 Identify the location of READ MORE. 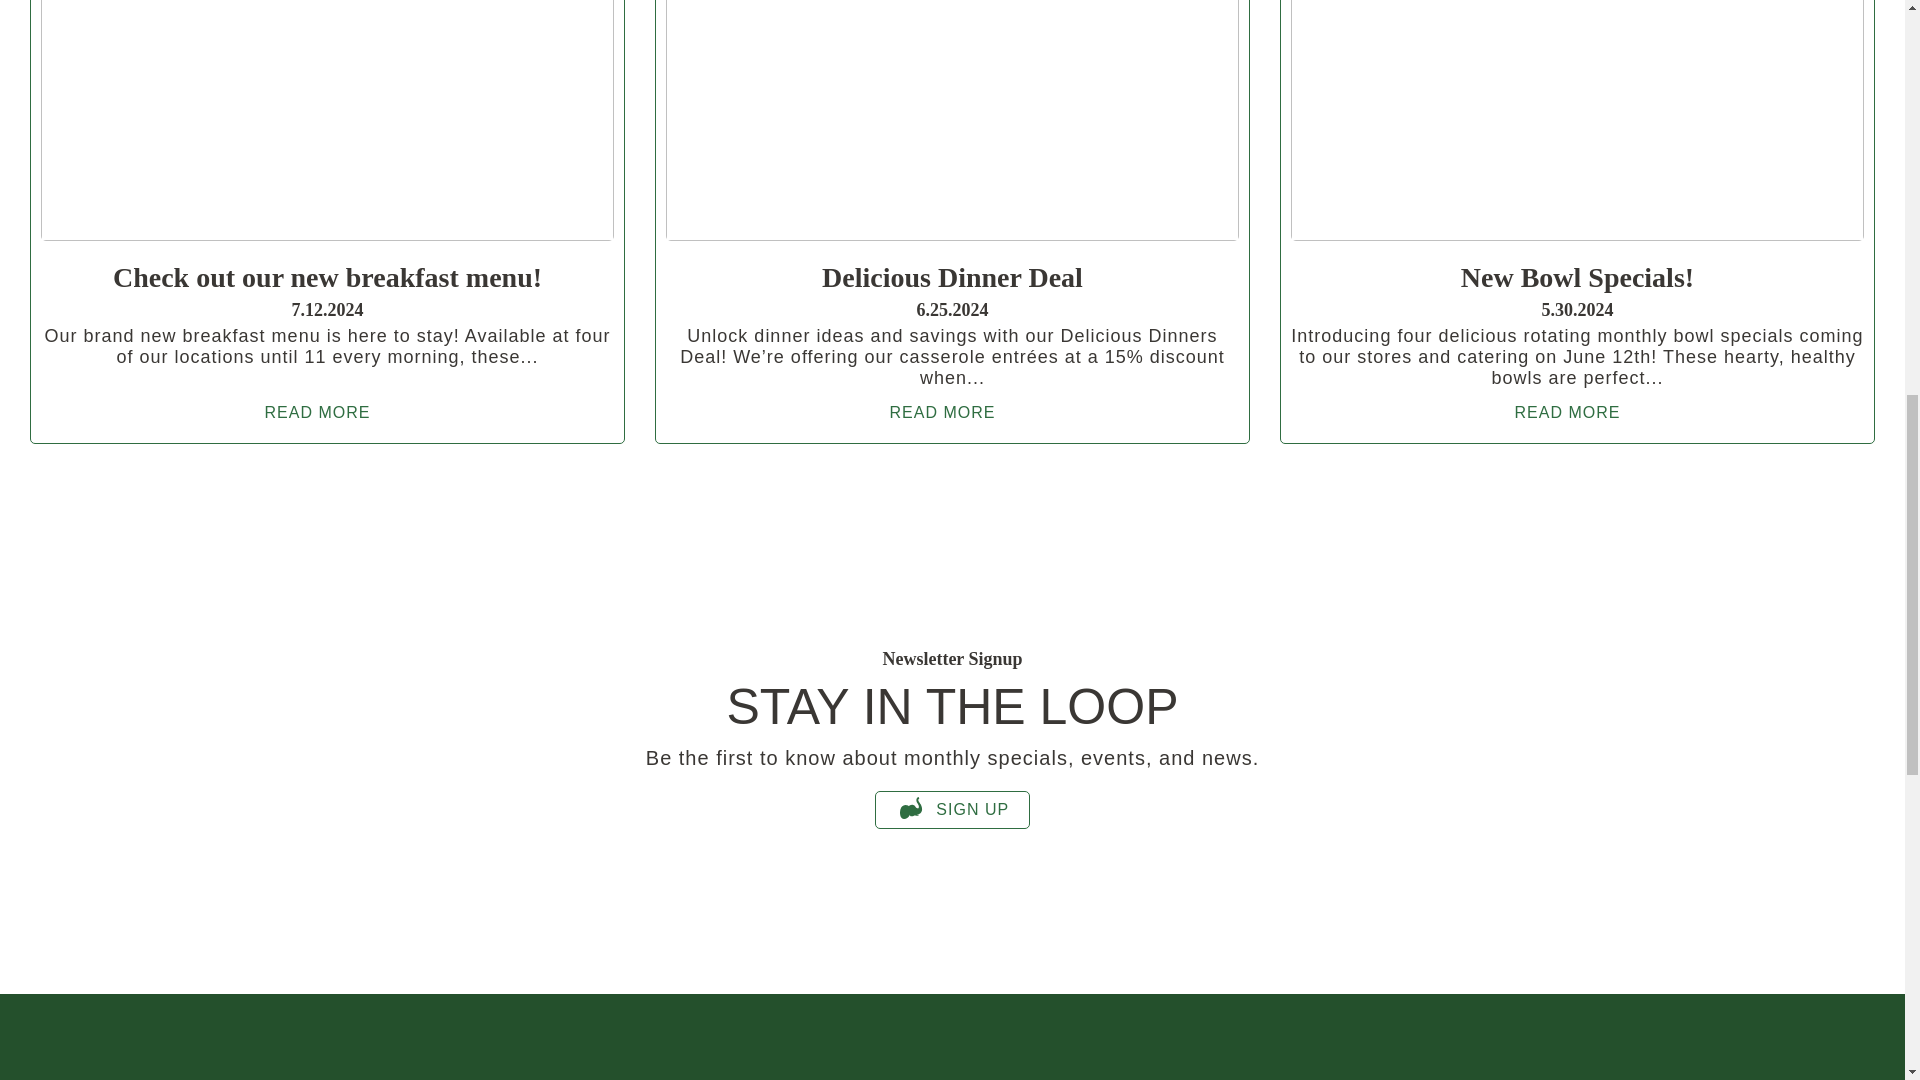
(328, 412).